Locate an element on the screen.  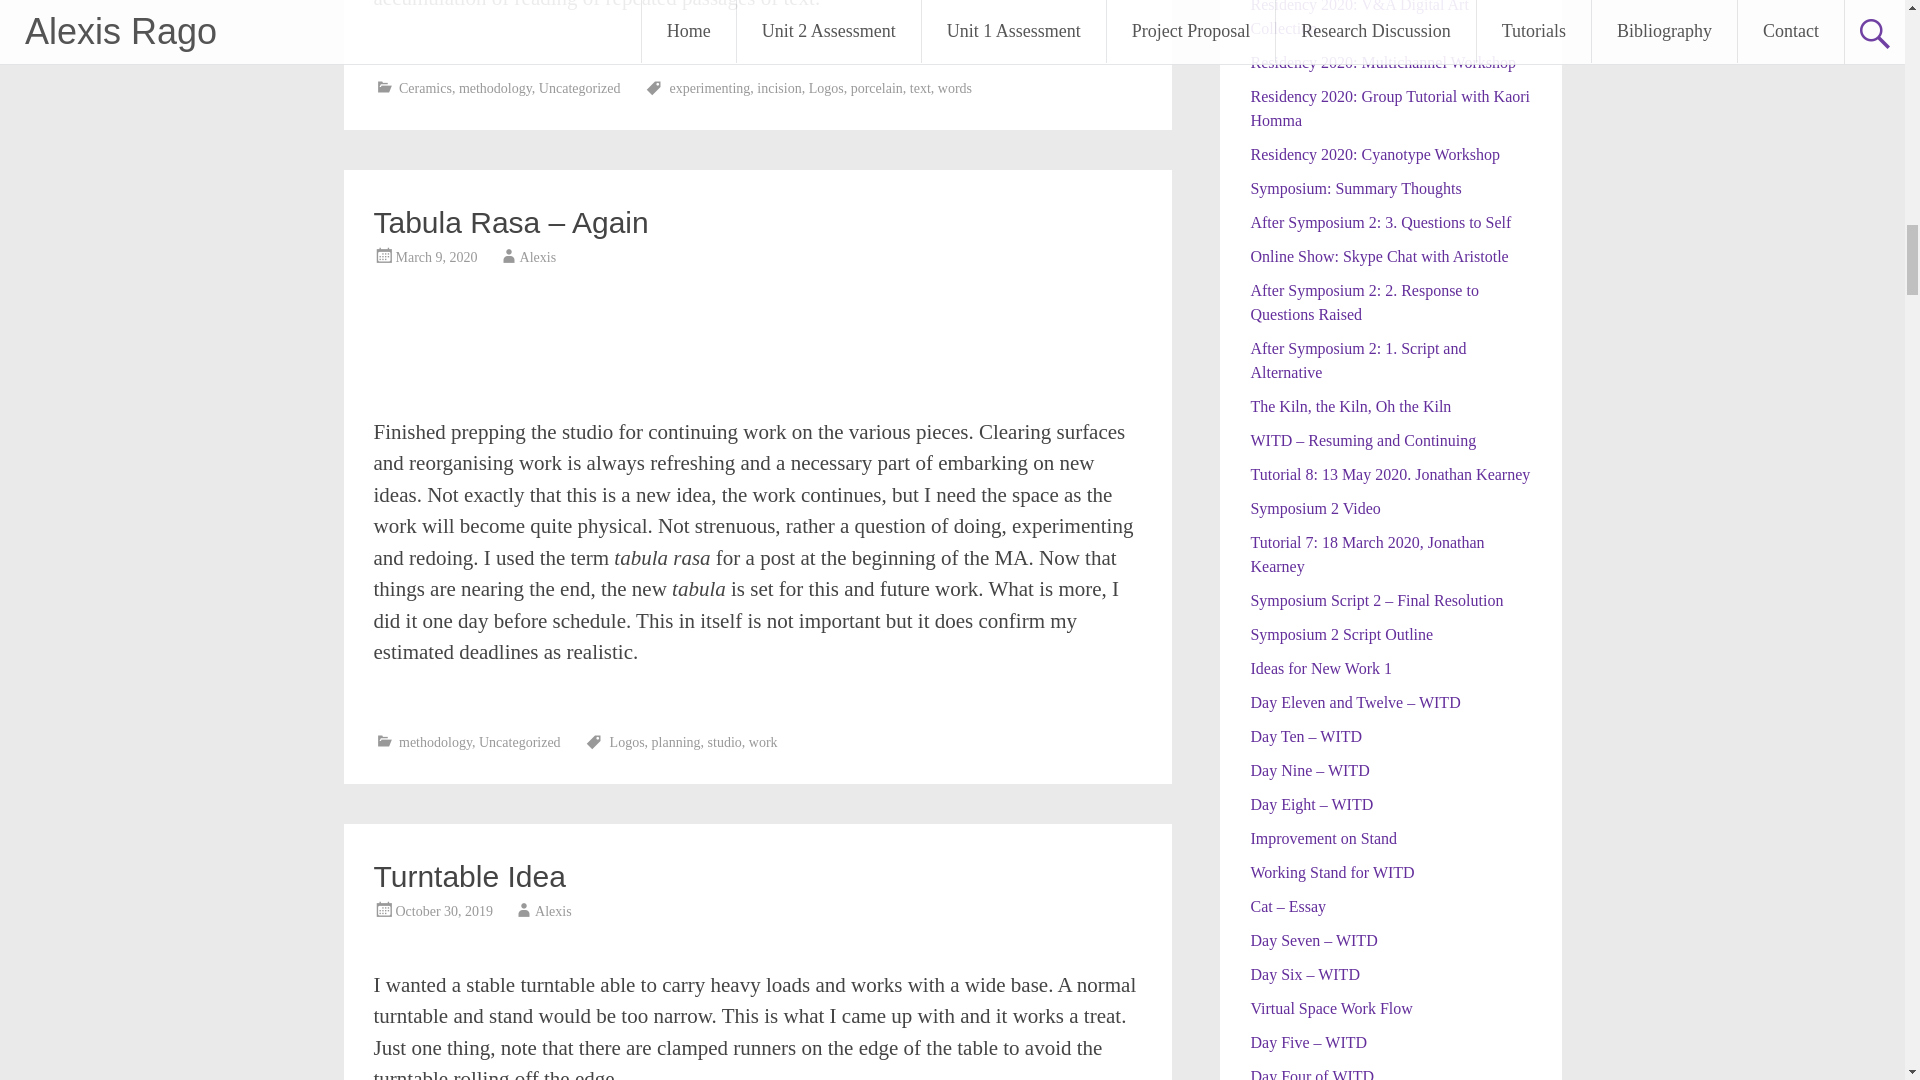
experimenting is located at coordinates (709, 87).